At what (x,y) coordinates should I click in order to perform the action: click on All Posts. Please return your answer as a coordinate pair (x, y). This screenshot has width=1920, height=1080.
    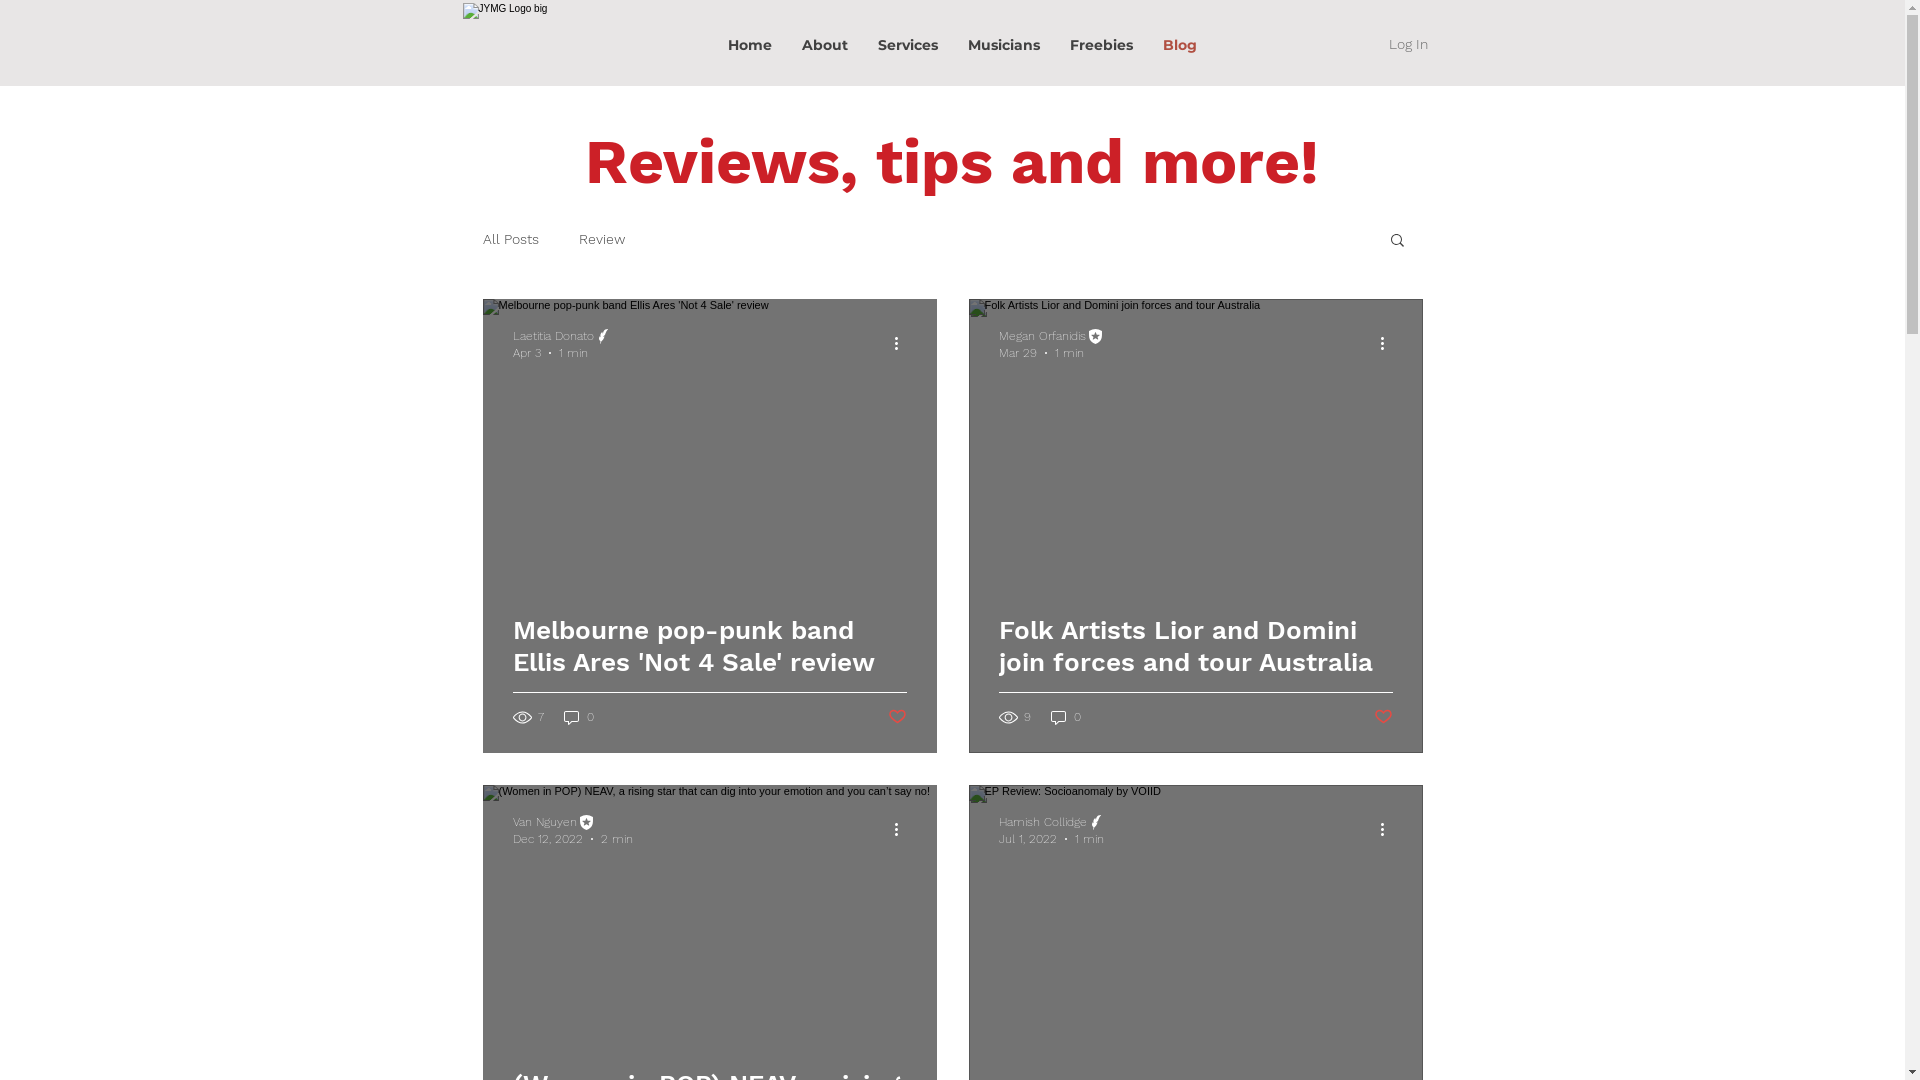
    Looking at the image, I should click on (510, 239).